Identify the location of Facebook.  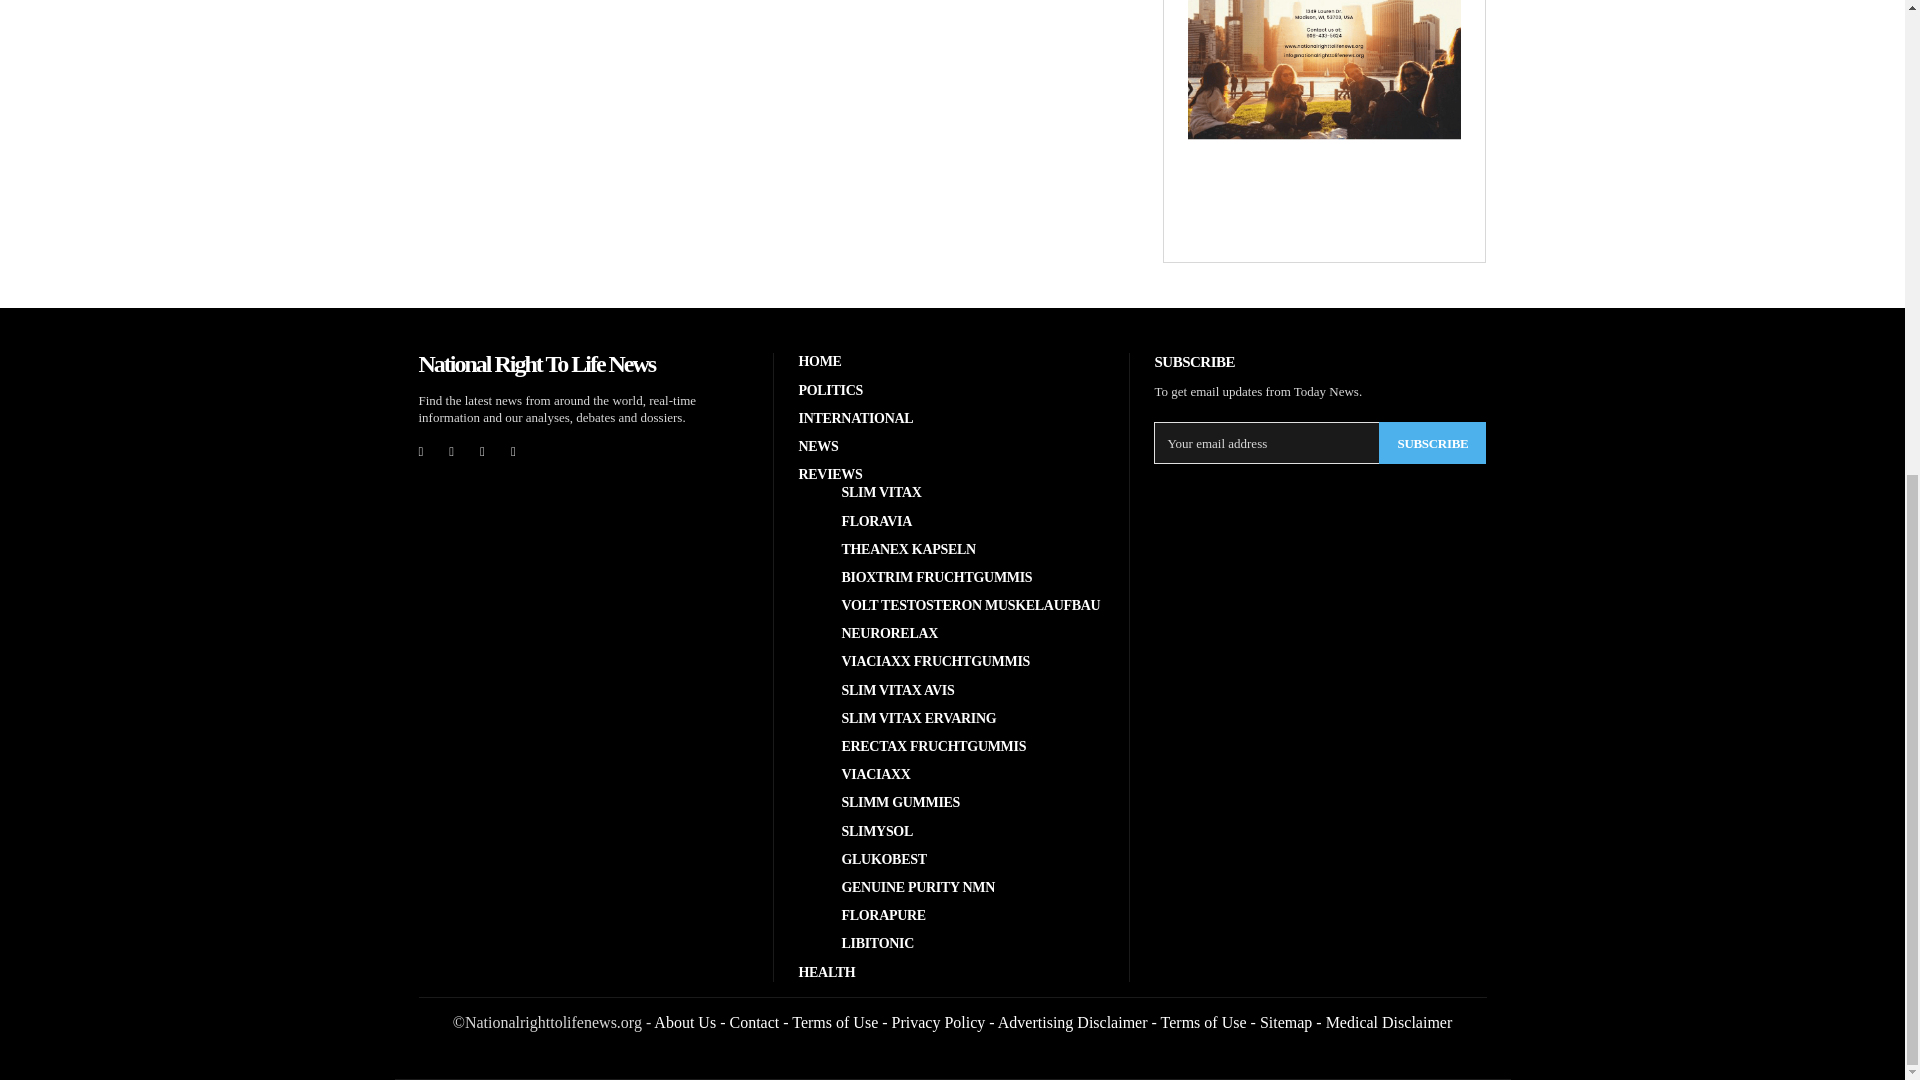
(420, 451).